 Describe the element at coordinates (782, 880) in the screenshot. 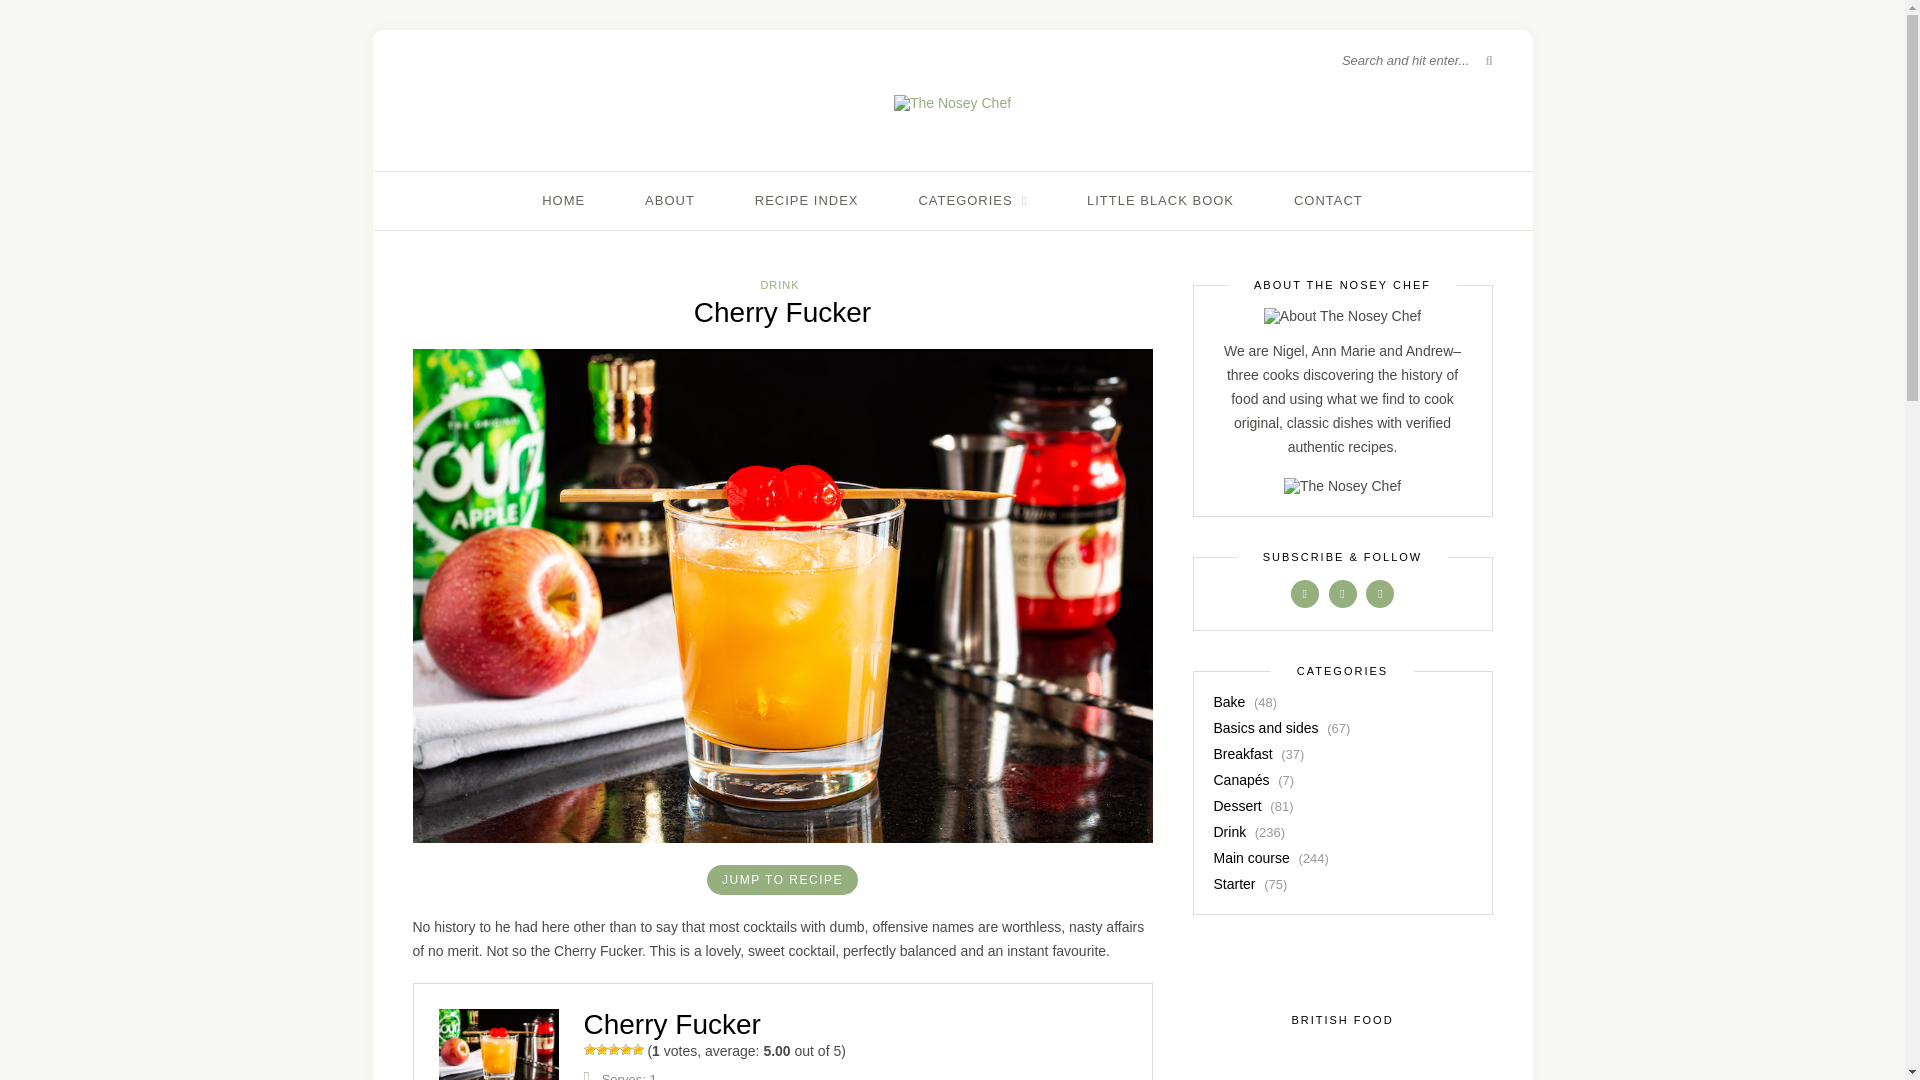

I see `JUMP TO RECIPE` at that location.